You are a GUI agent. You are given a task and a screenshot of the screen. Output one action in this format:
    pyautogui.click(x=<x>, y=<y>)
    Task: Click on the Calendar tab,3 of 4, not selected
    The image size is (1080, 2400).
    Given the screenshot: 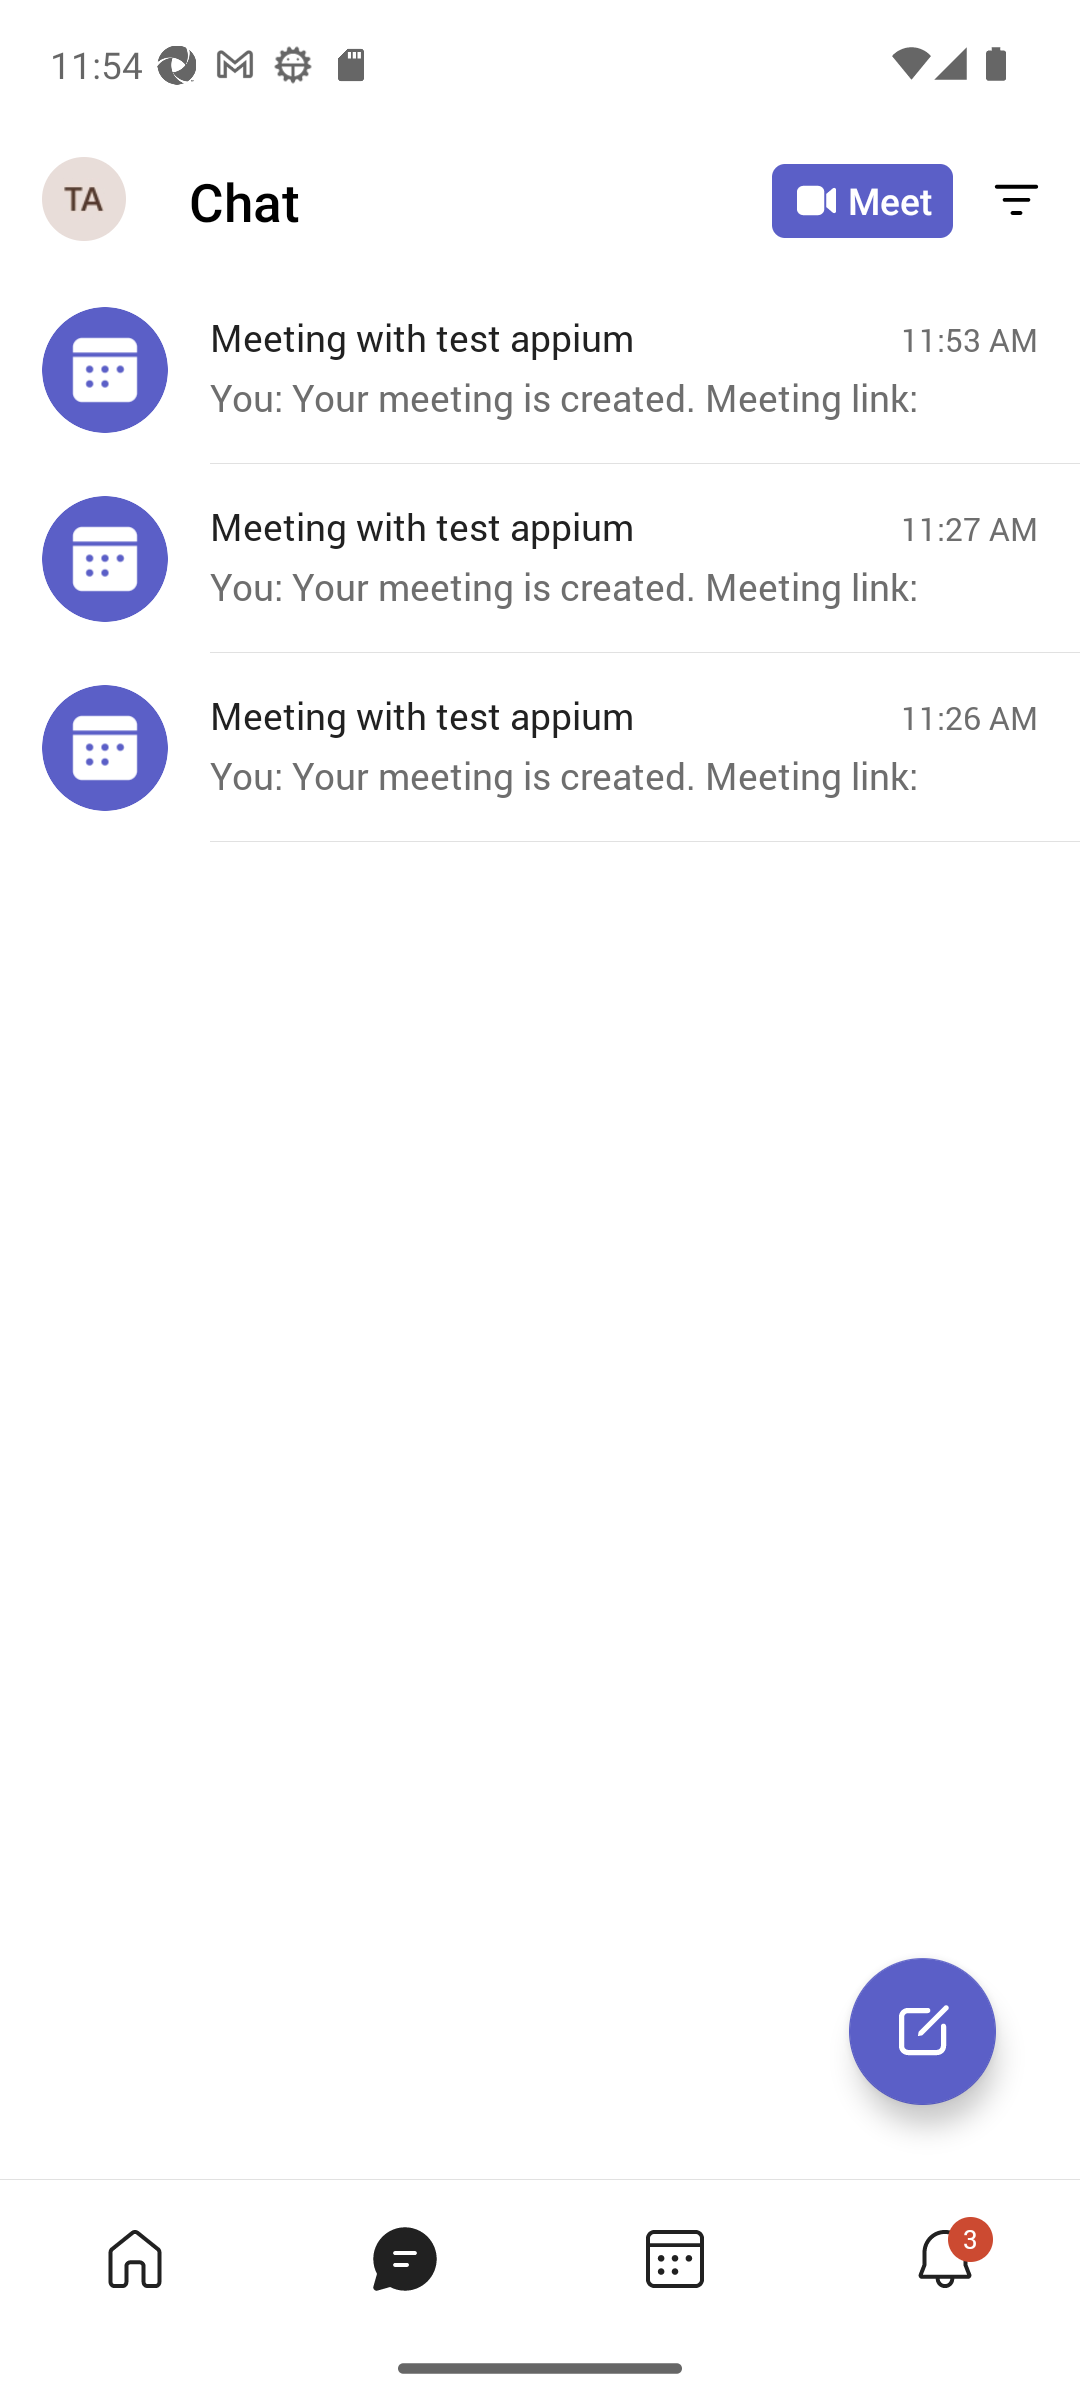 What is the action you would take?
    pyautogui.click(x=674, y=2258)
    